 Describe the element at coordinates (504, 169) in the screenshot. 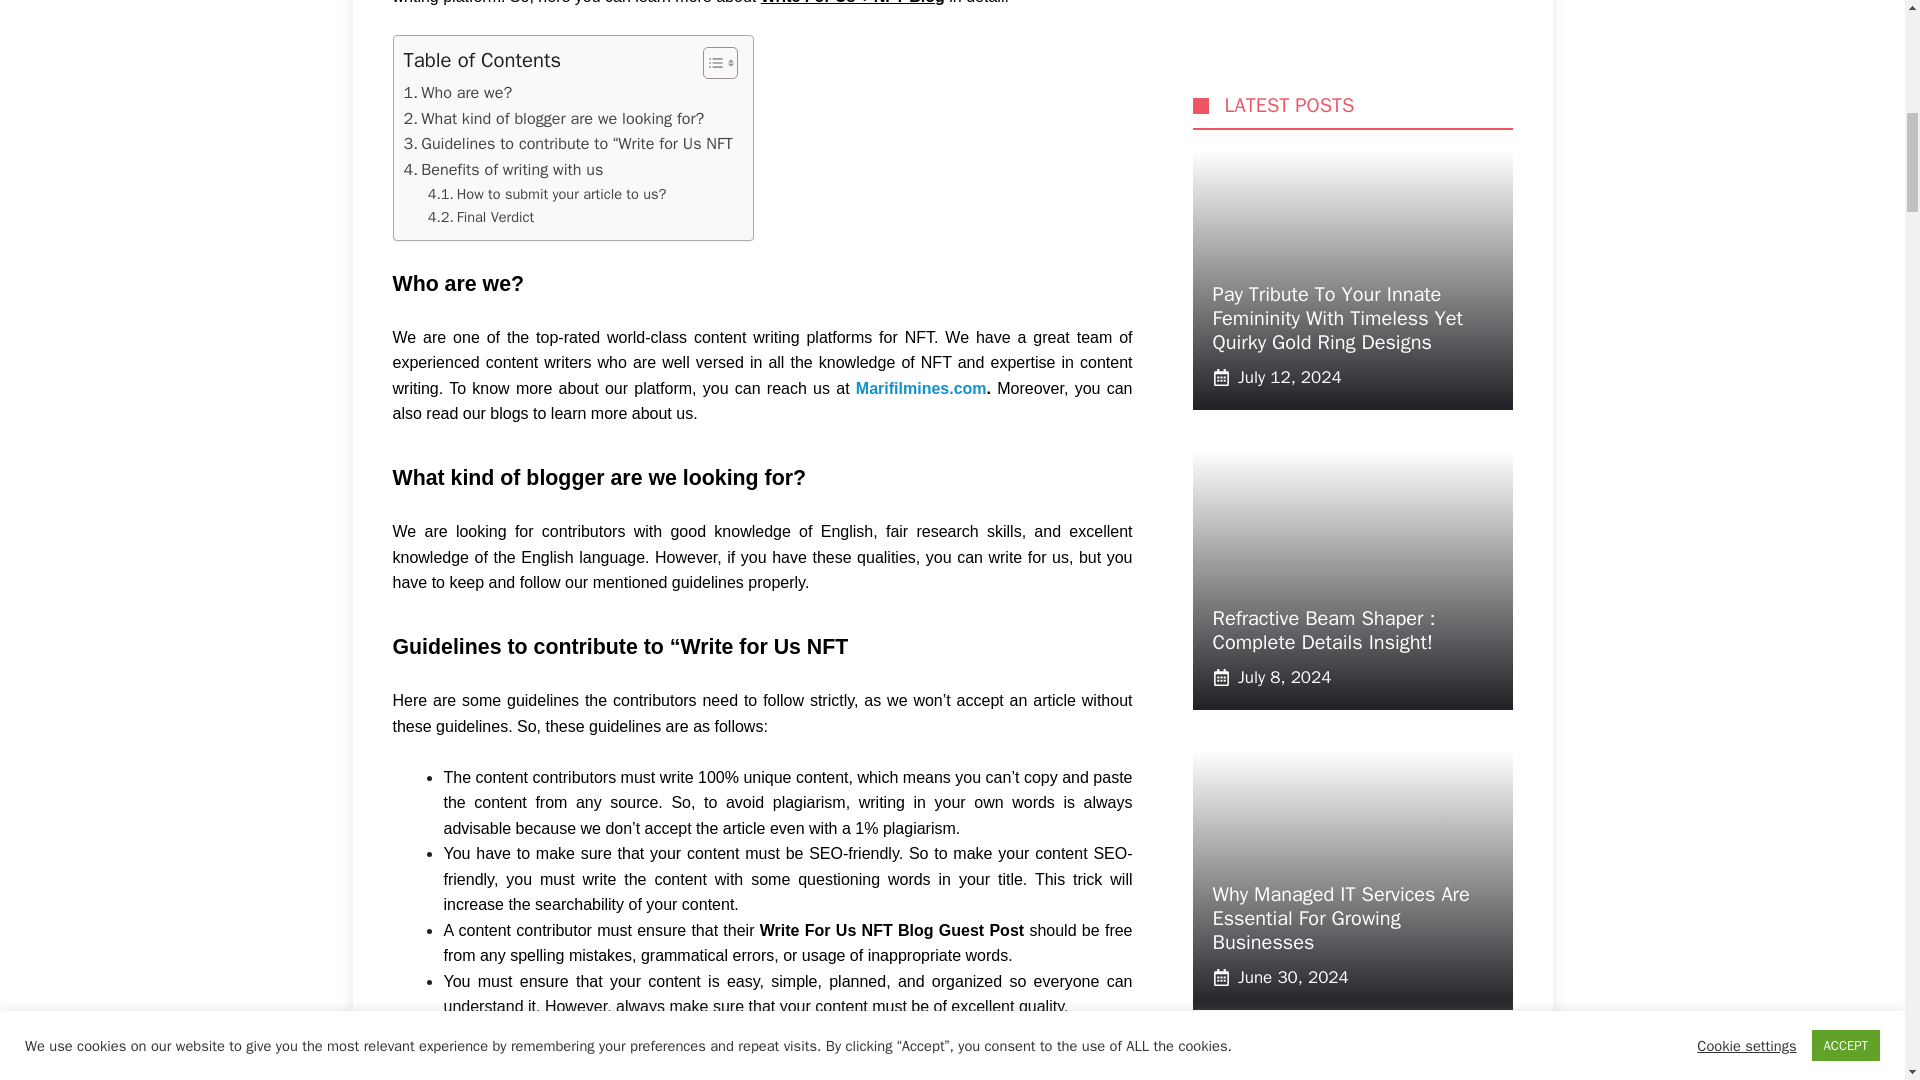

I see `Benefits of writing with us` at that location.